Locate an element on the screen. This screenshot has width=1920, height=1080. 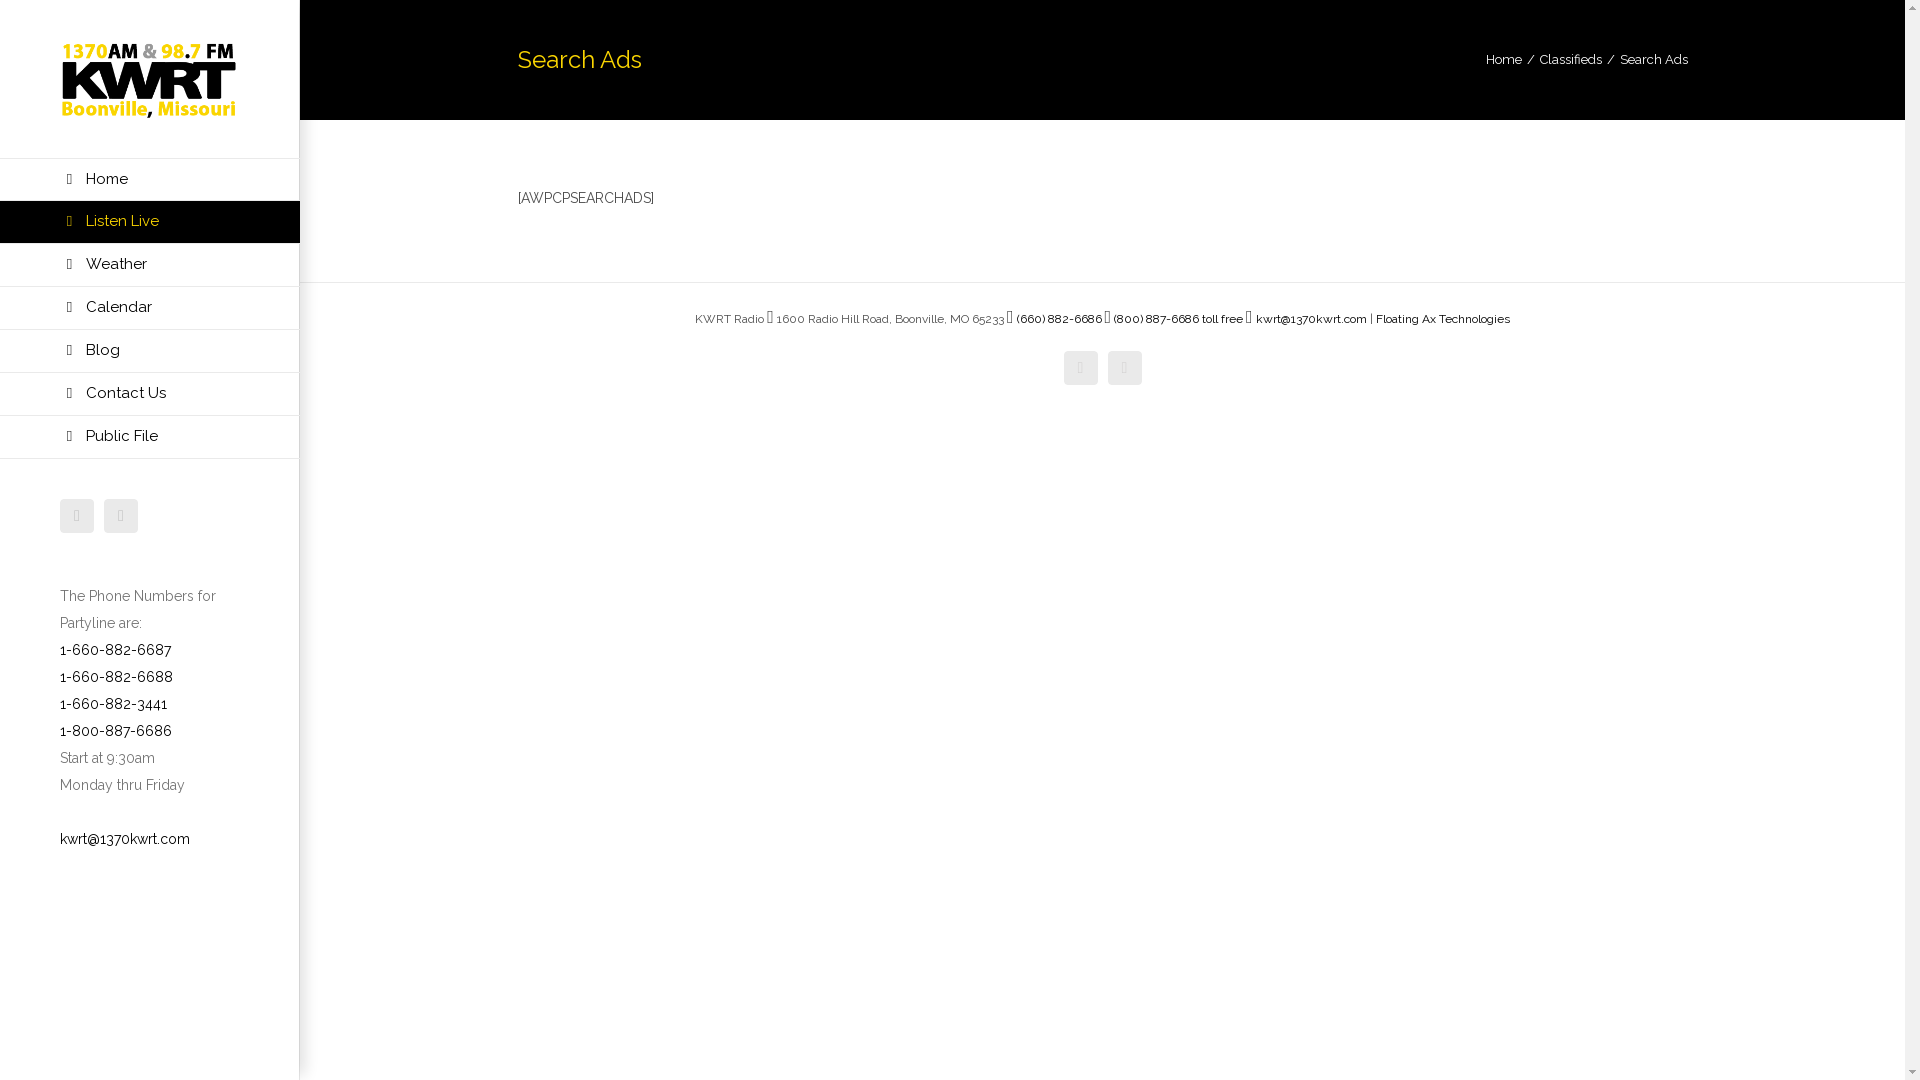
Public File is located at coordinates (150, 438).